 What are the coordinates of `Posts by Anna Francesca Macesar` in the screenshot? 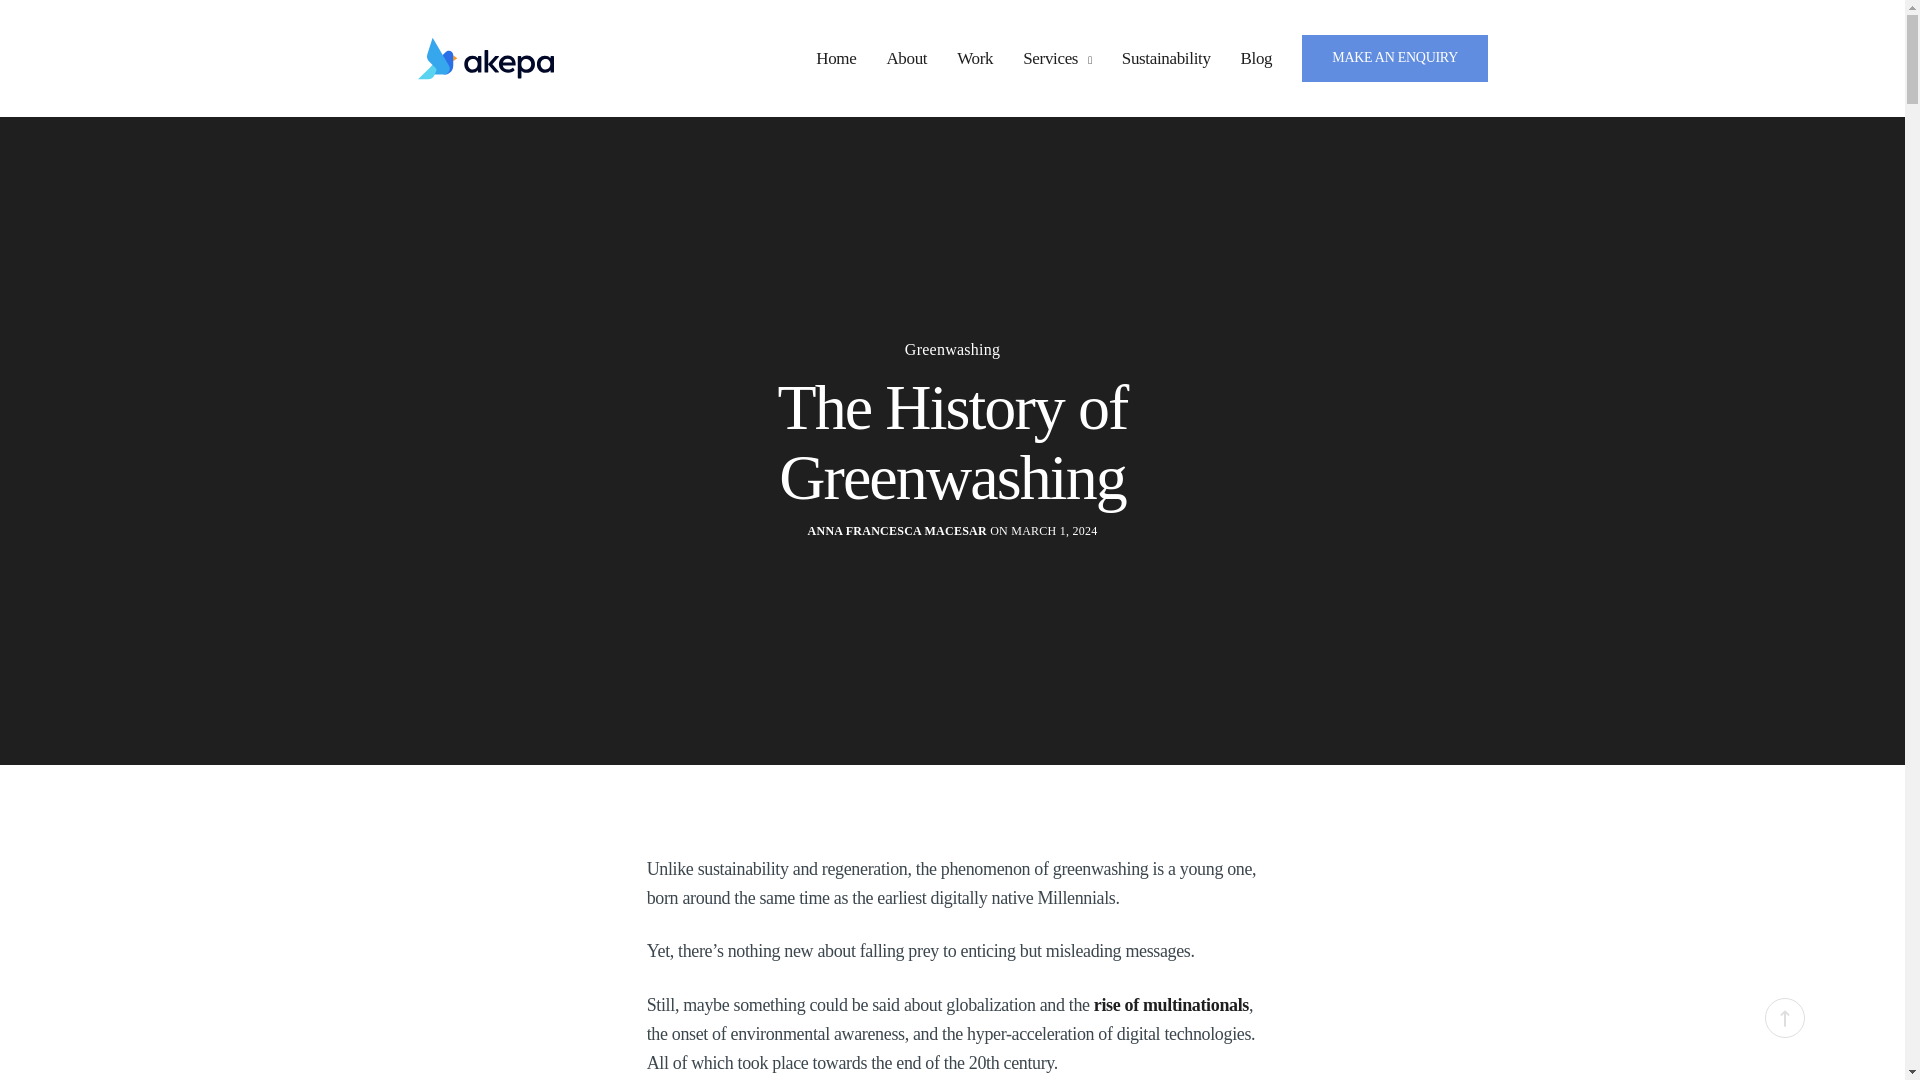 It's located at (897, 531).